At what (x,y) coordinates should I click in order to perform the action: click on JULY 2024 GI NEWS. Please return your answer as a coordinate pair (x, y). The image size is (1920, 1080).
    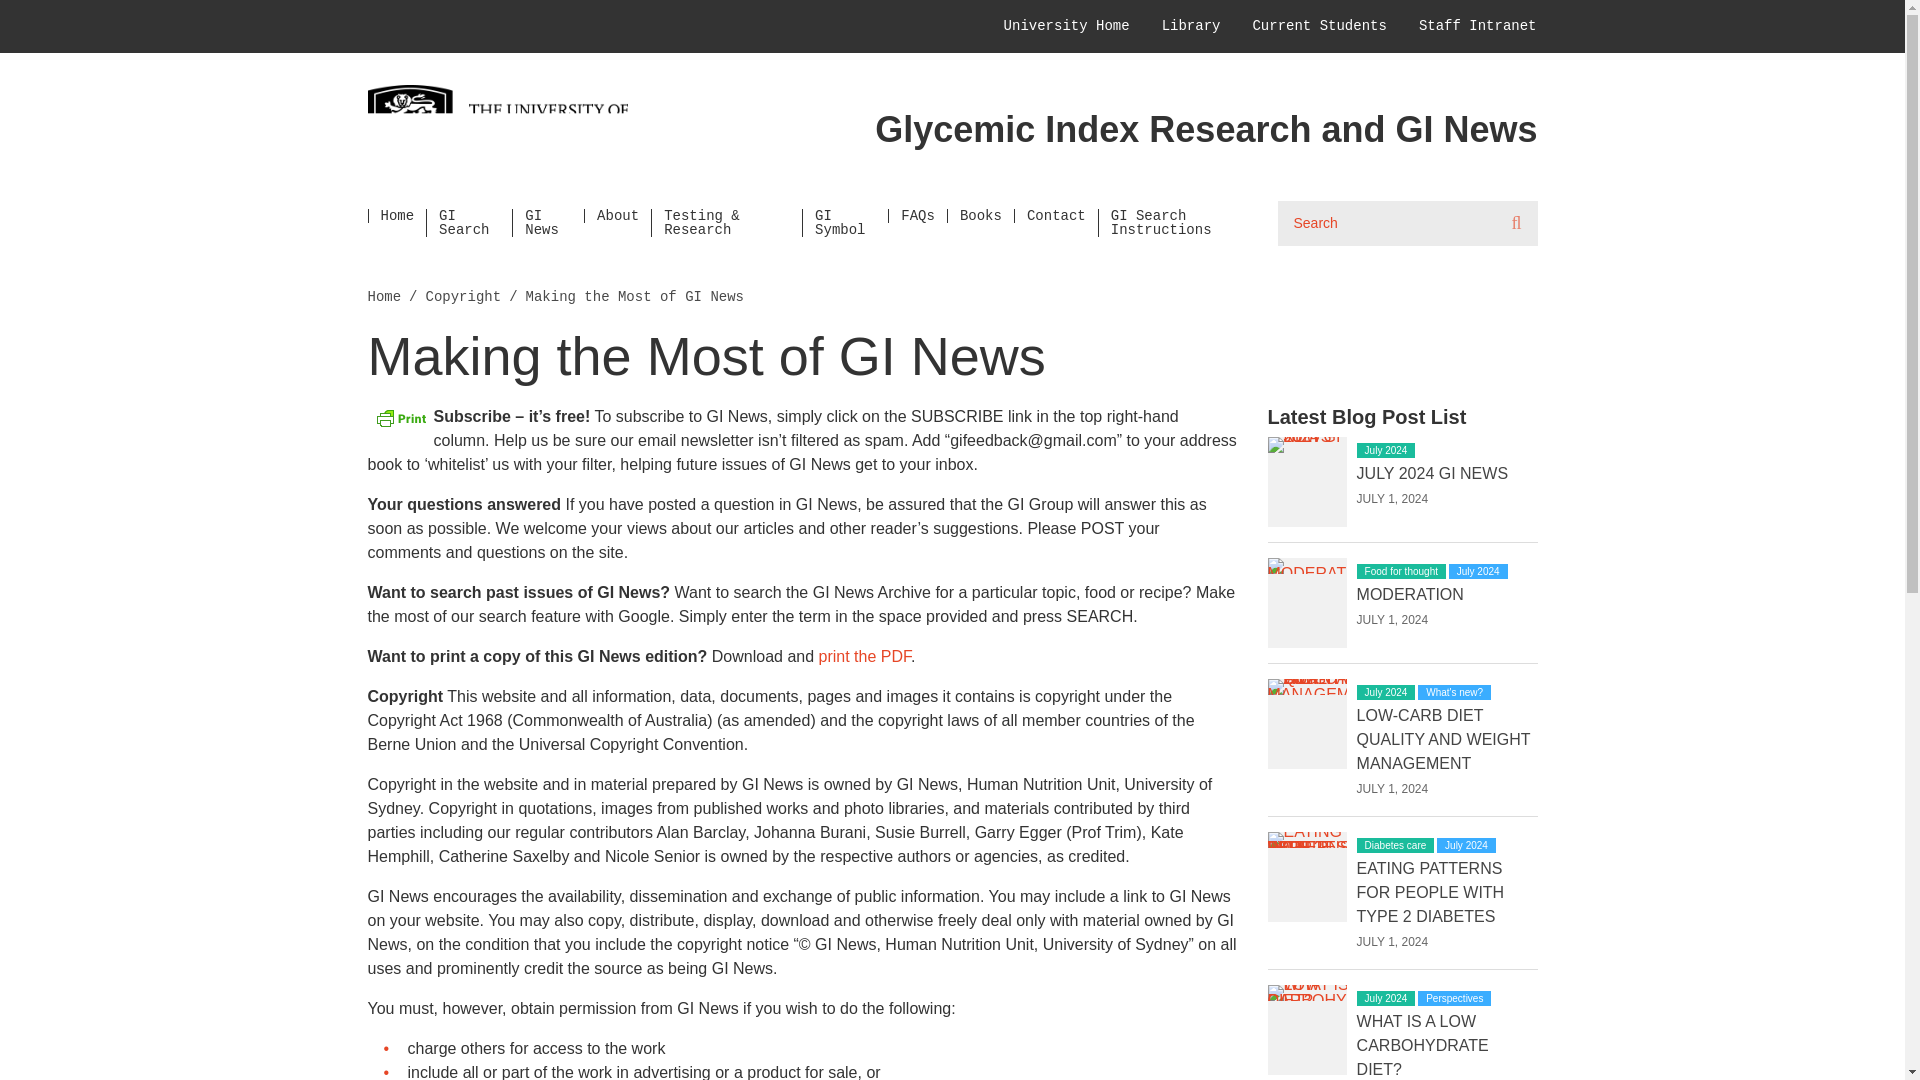
    Looking at the image, I should click on (1432, 473).